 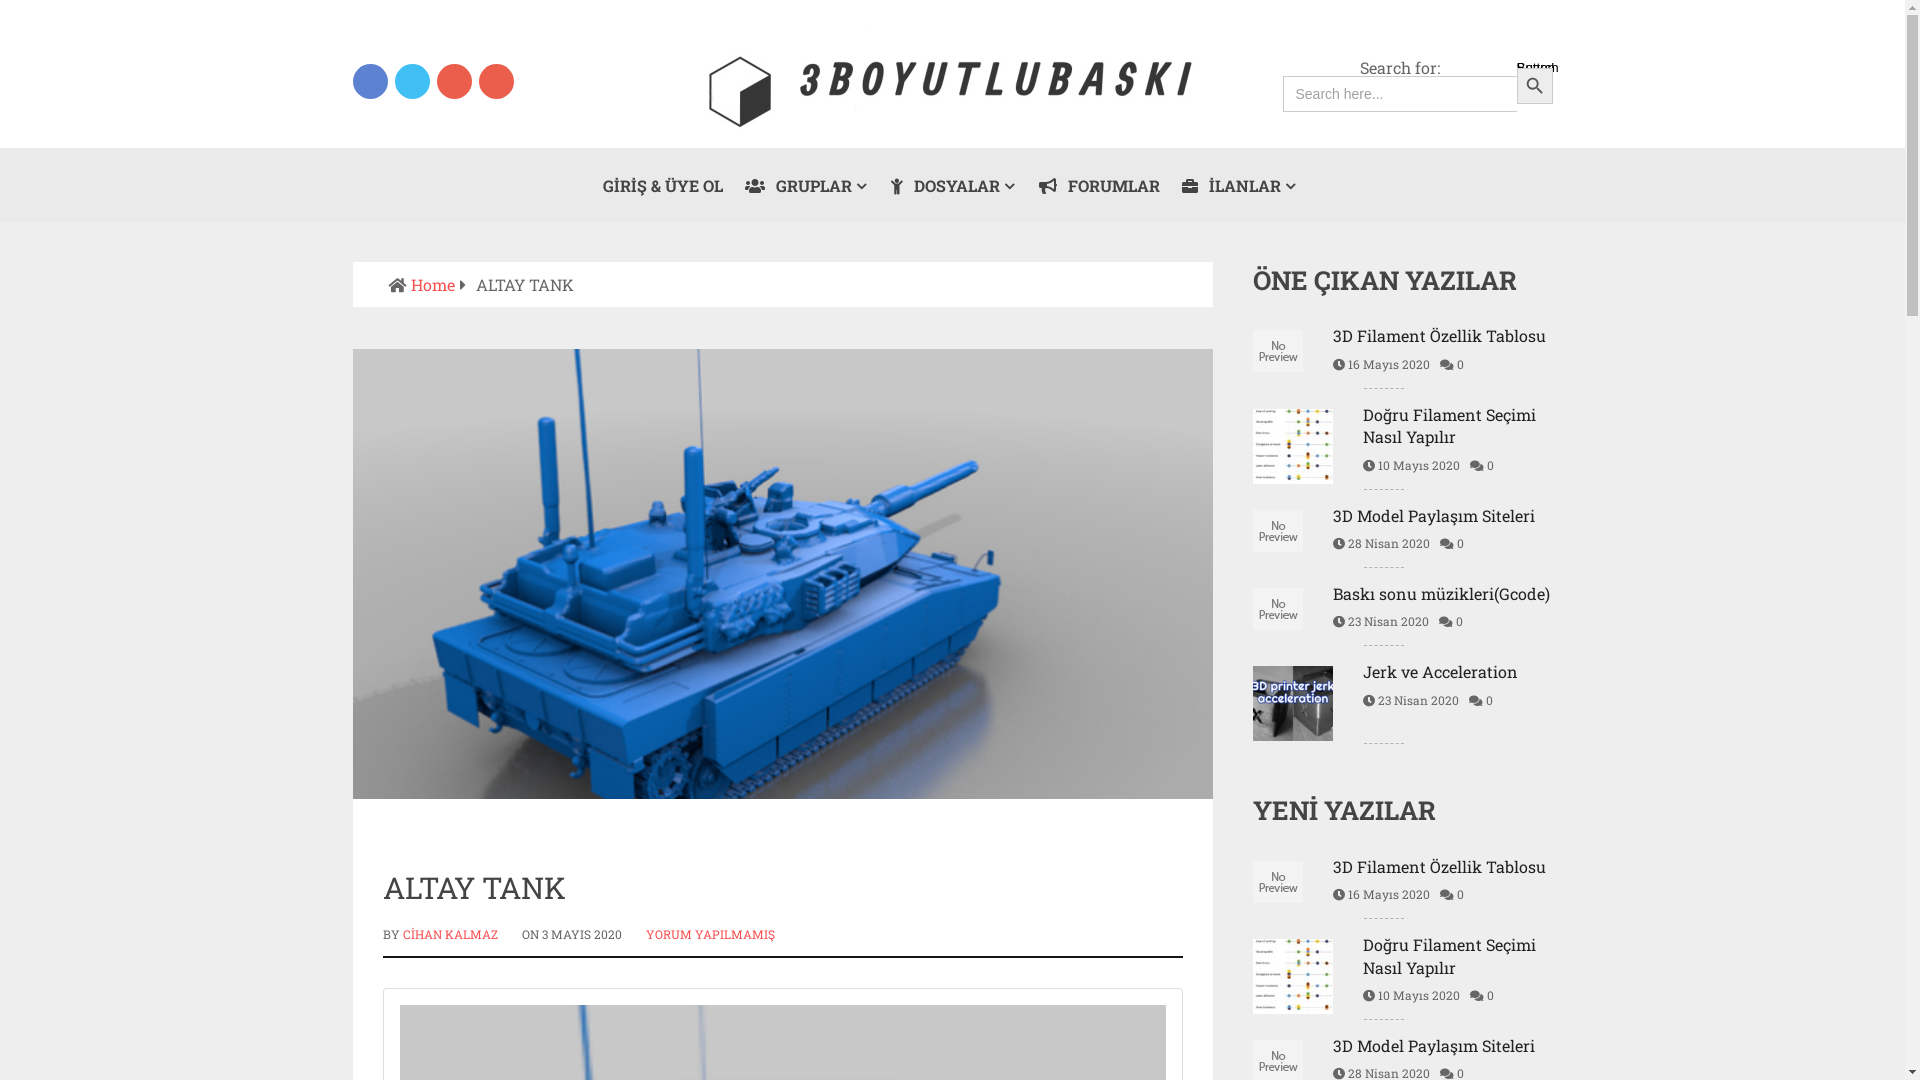 What do you see at coordinates (1100, 185) in the screenshot?
I see `FORUMLAR` at bounding box center [1100, 185].